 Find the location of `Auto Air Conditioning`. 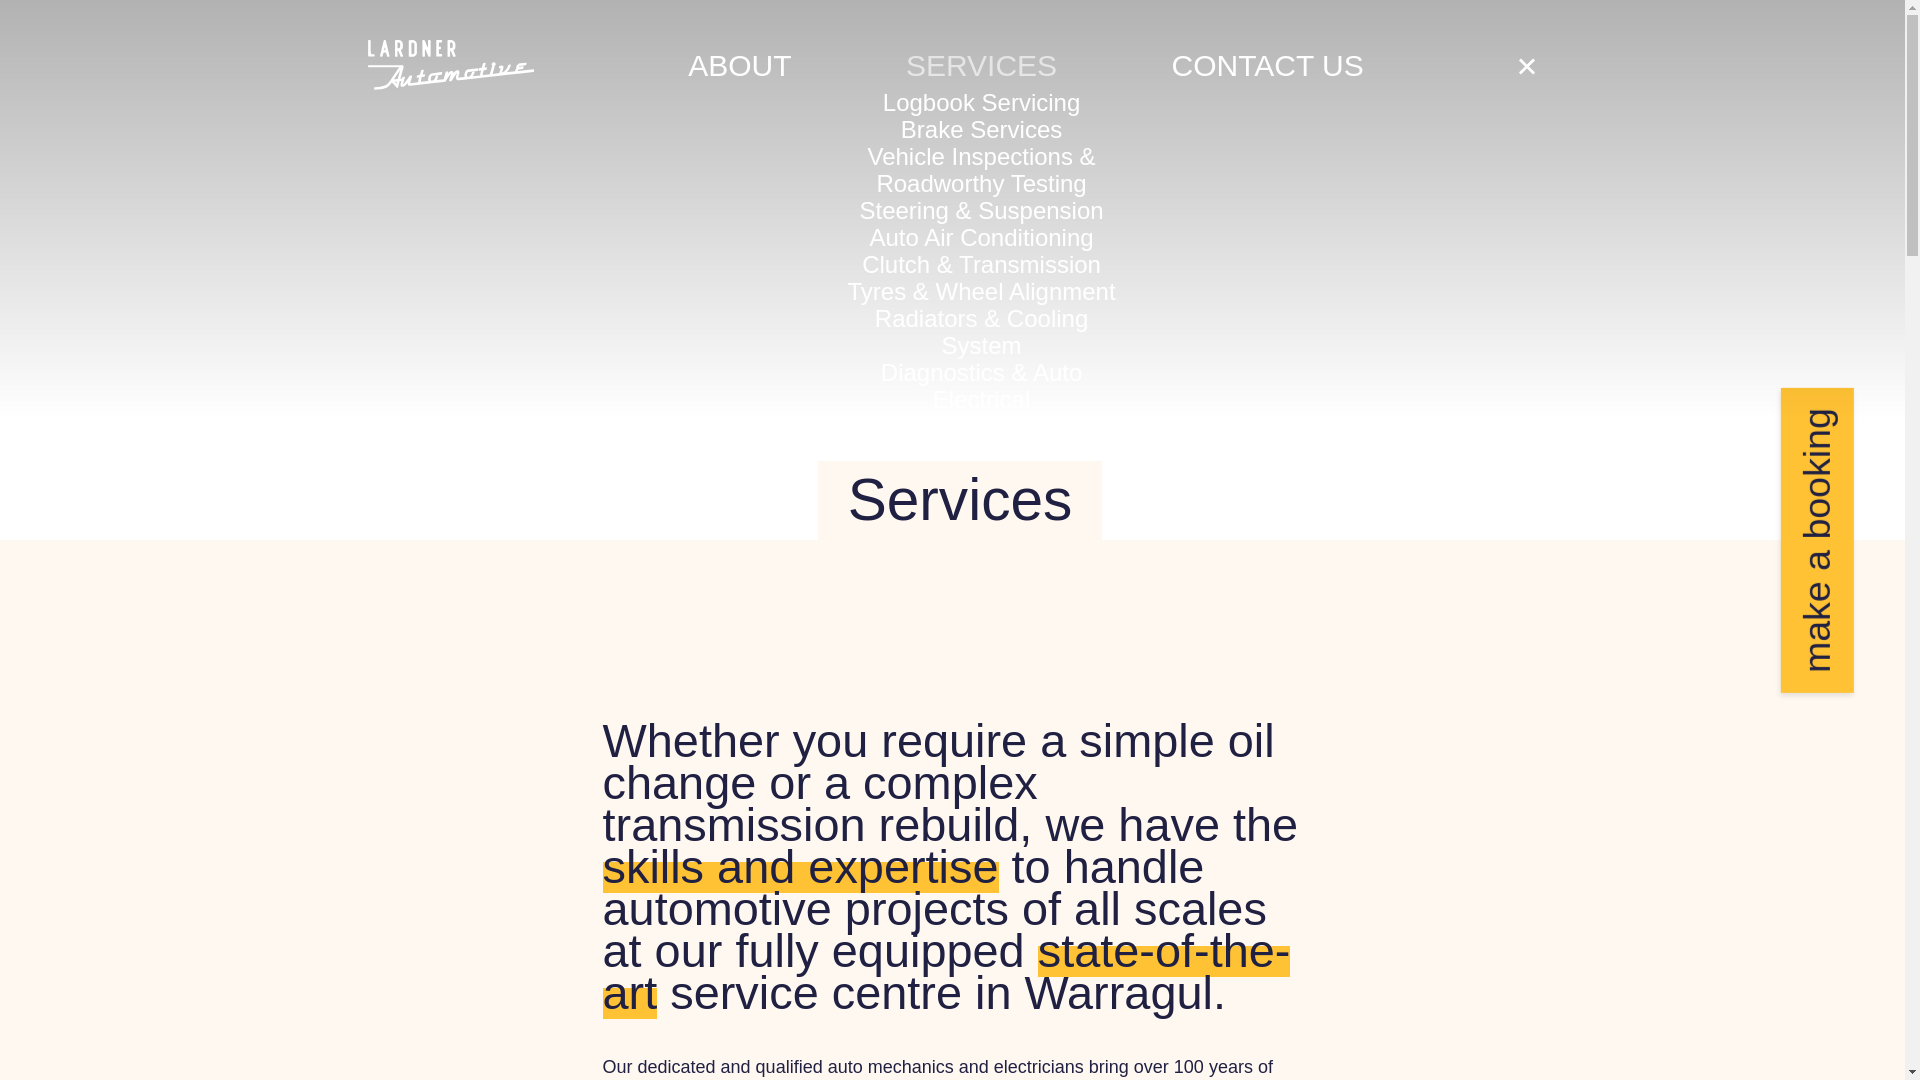

Auto Air Conditioning is located at coordinates (981, 238).